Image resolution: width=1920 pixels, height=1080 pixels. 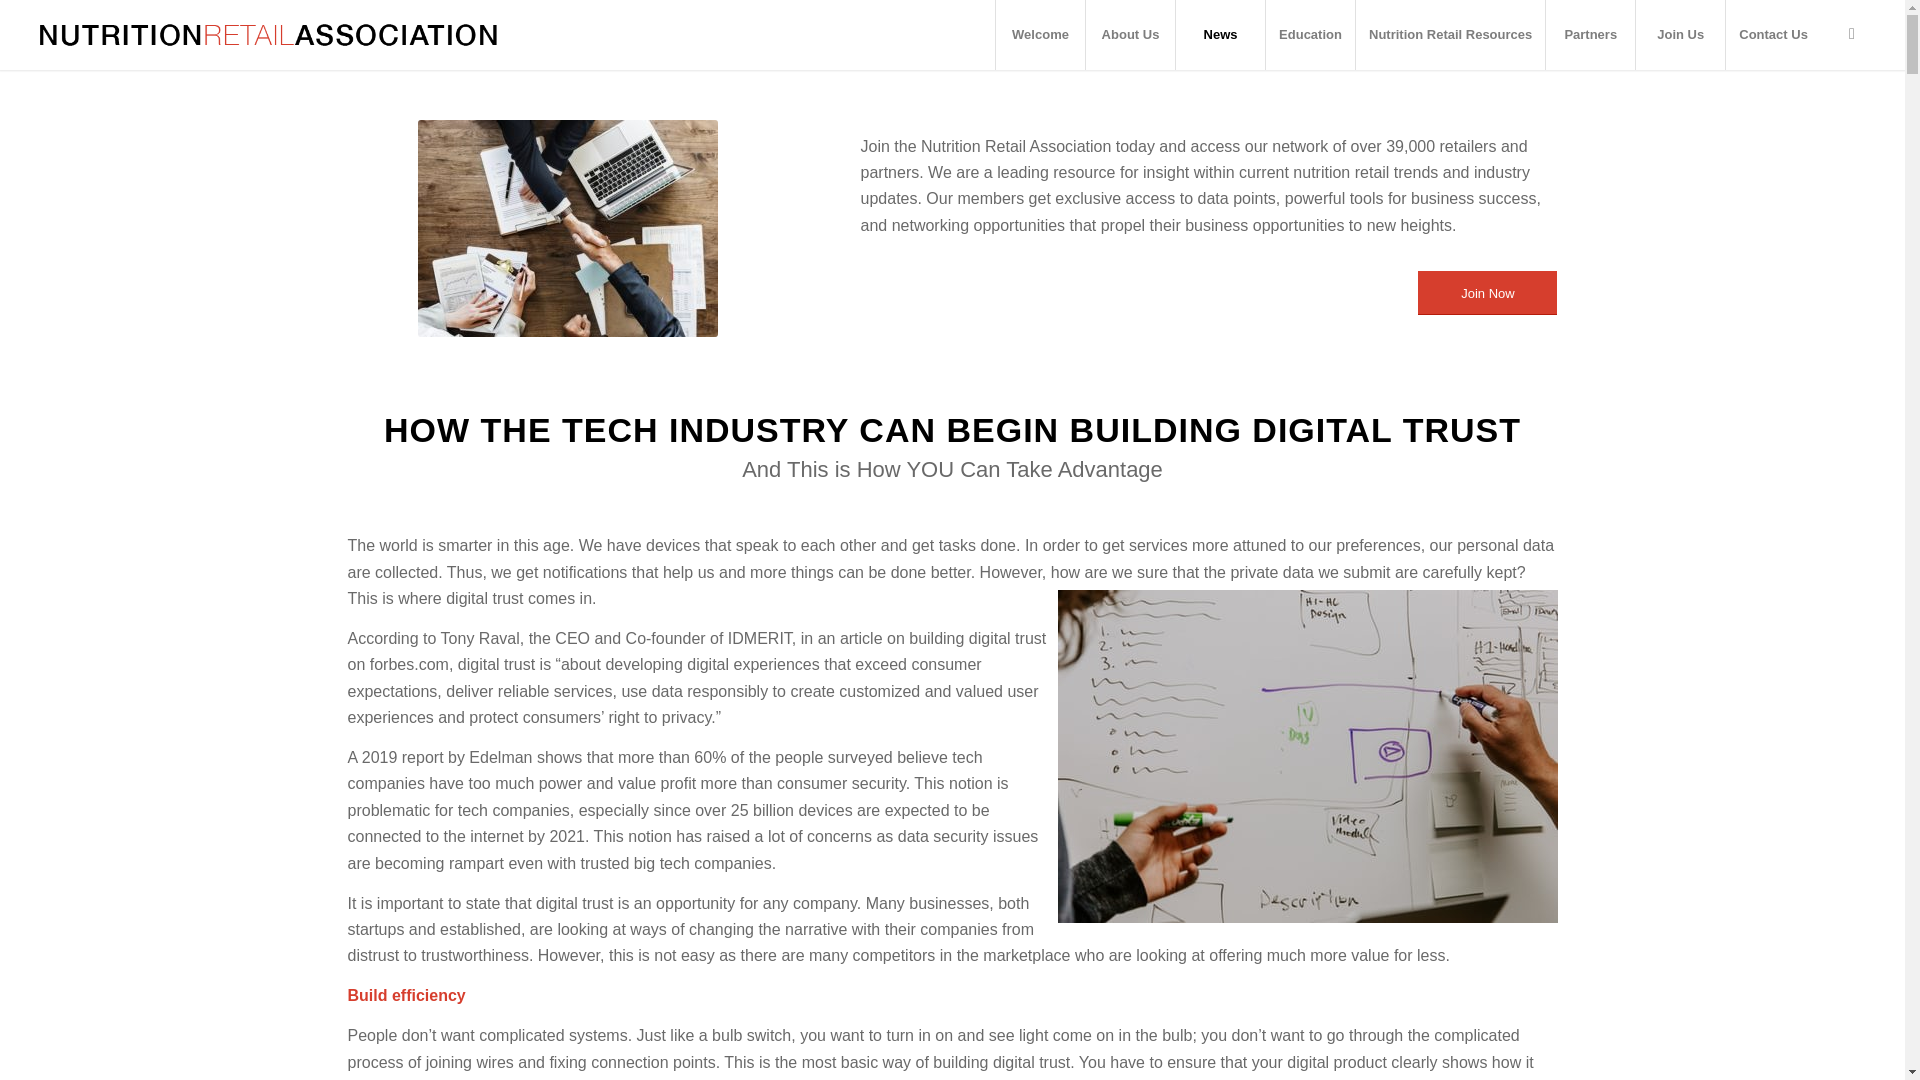 What do you see at coordinates (1488, 294) in the screenshot?
I see `Join Now` at bounding box center [1488, 294].